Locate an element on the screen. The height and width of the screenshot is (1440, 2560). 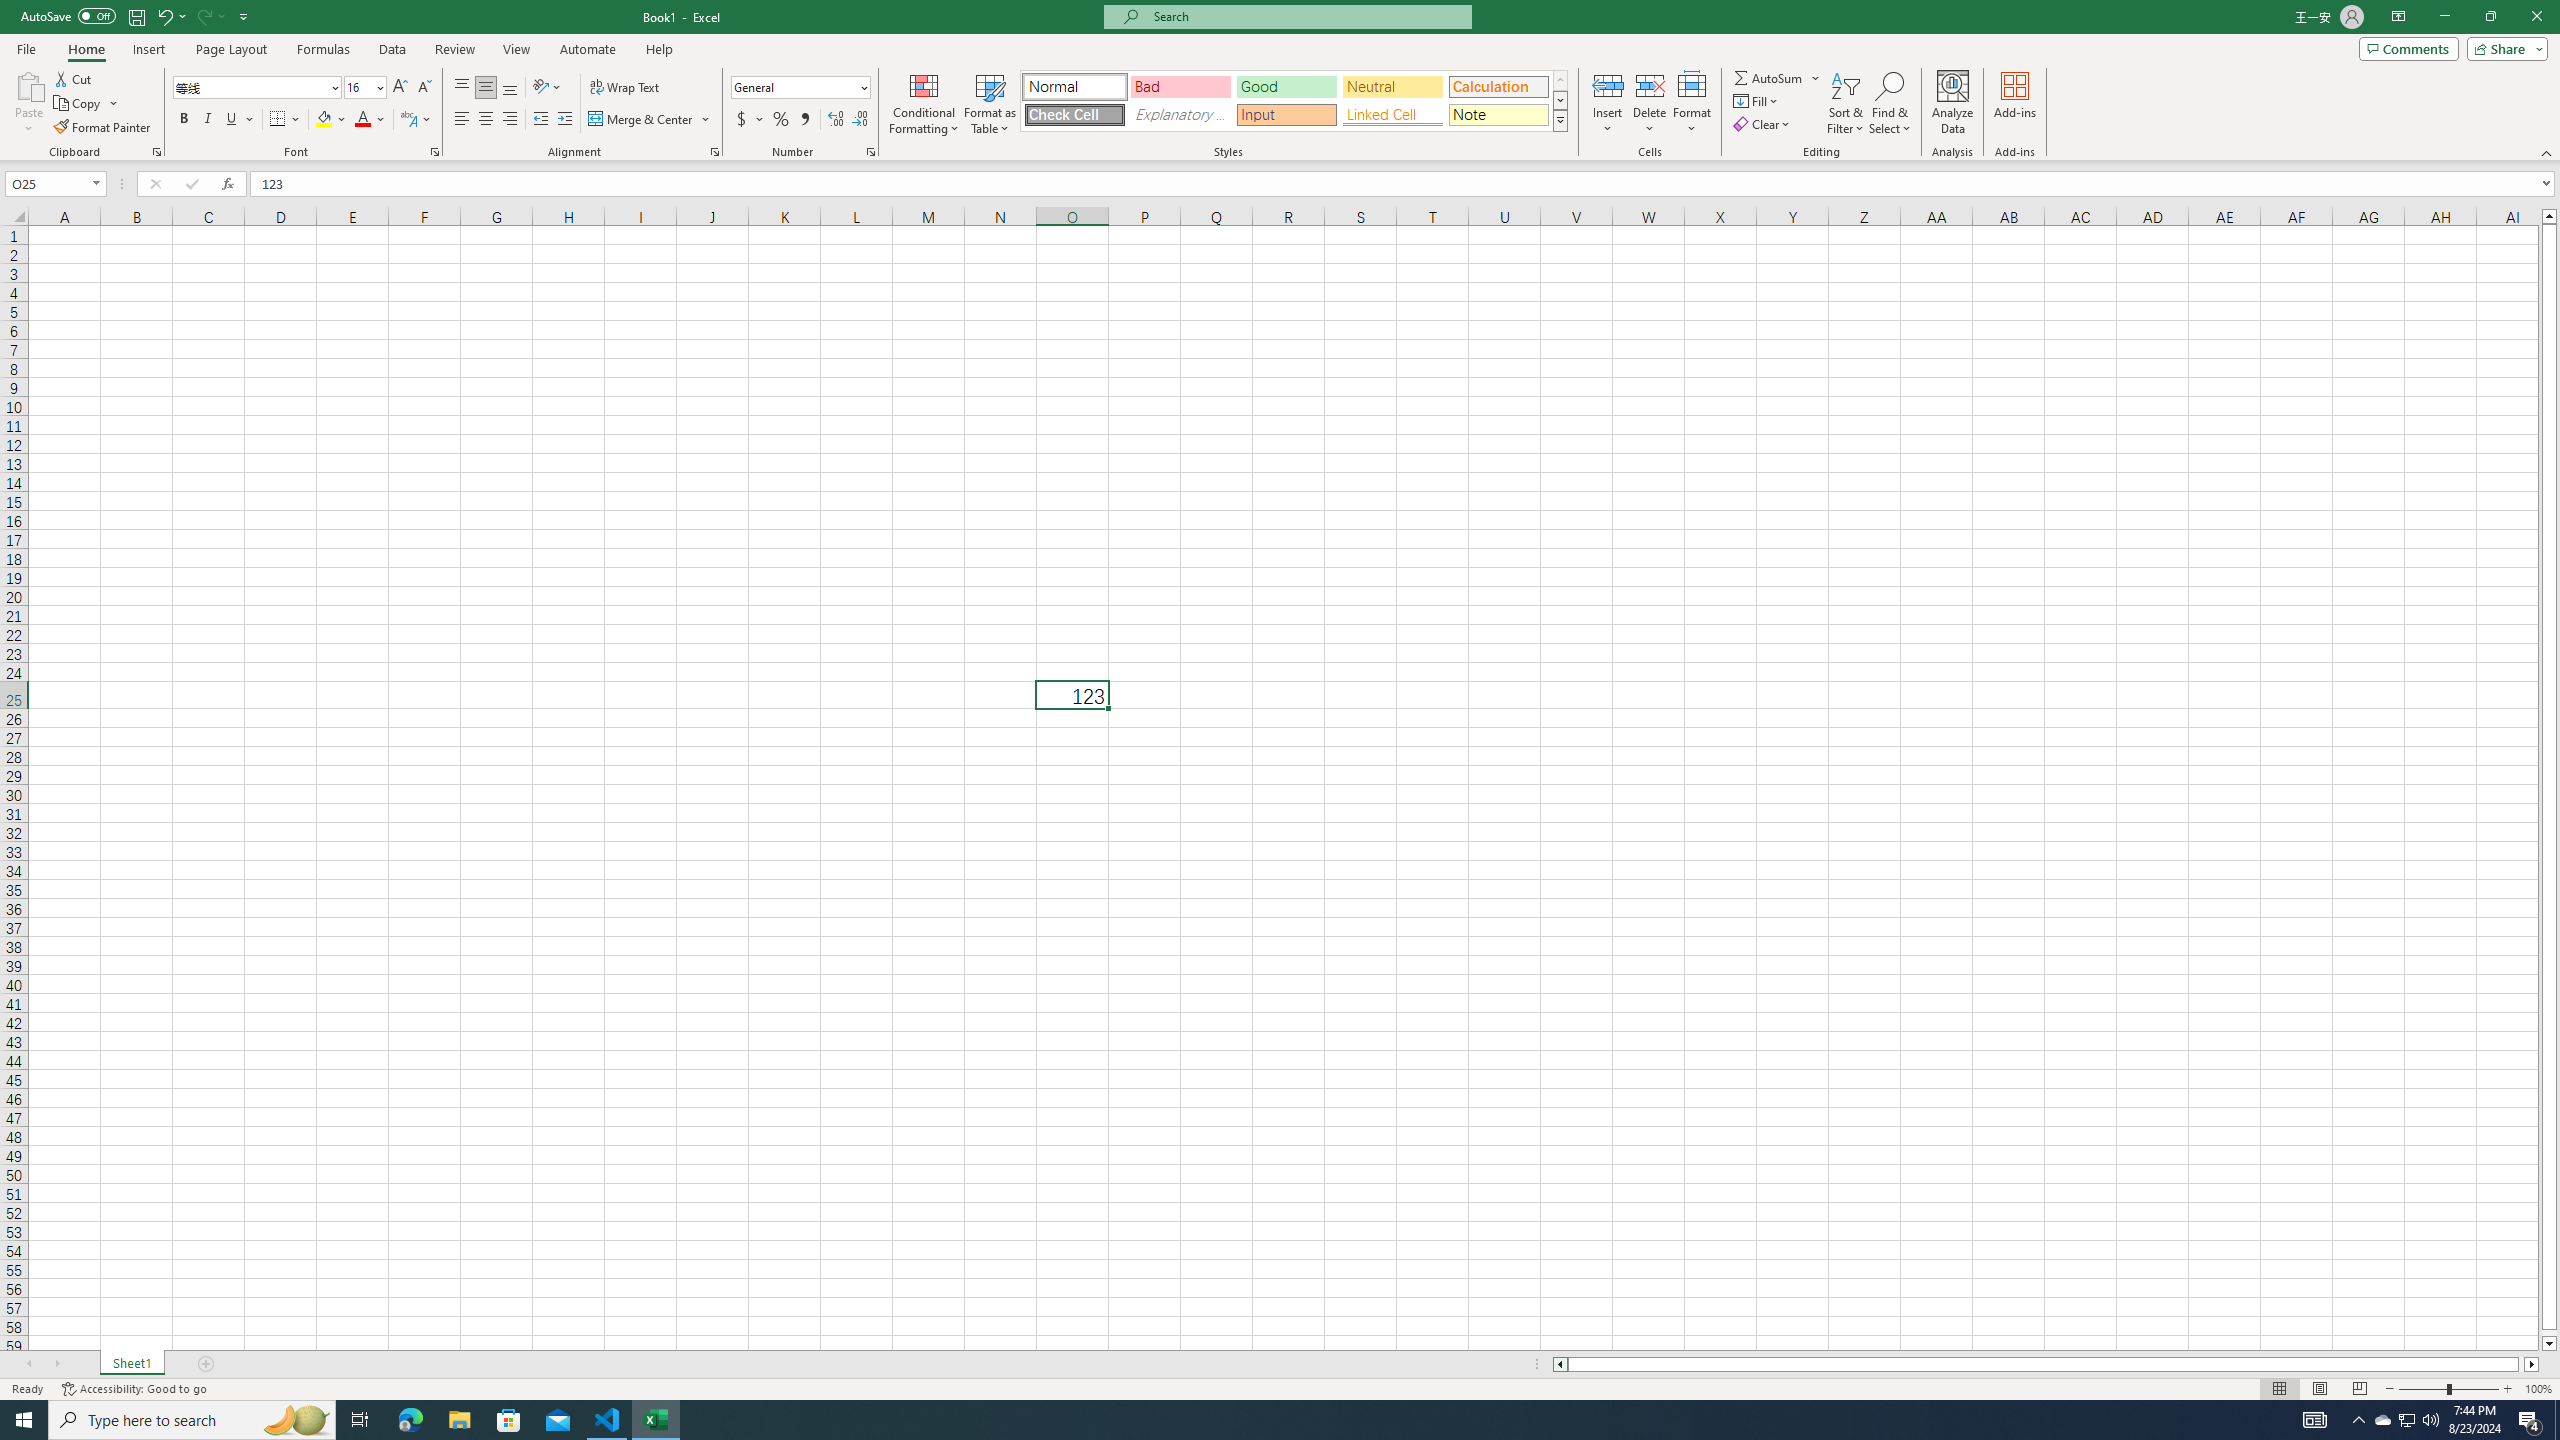
Class: NetUIImage is located at coordinates (1560, 120).